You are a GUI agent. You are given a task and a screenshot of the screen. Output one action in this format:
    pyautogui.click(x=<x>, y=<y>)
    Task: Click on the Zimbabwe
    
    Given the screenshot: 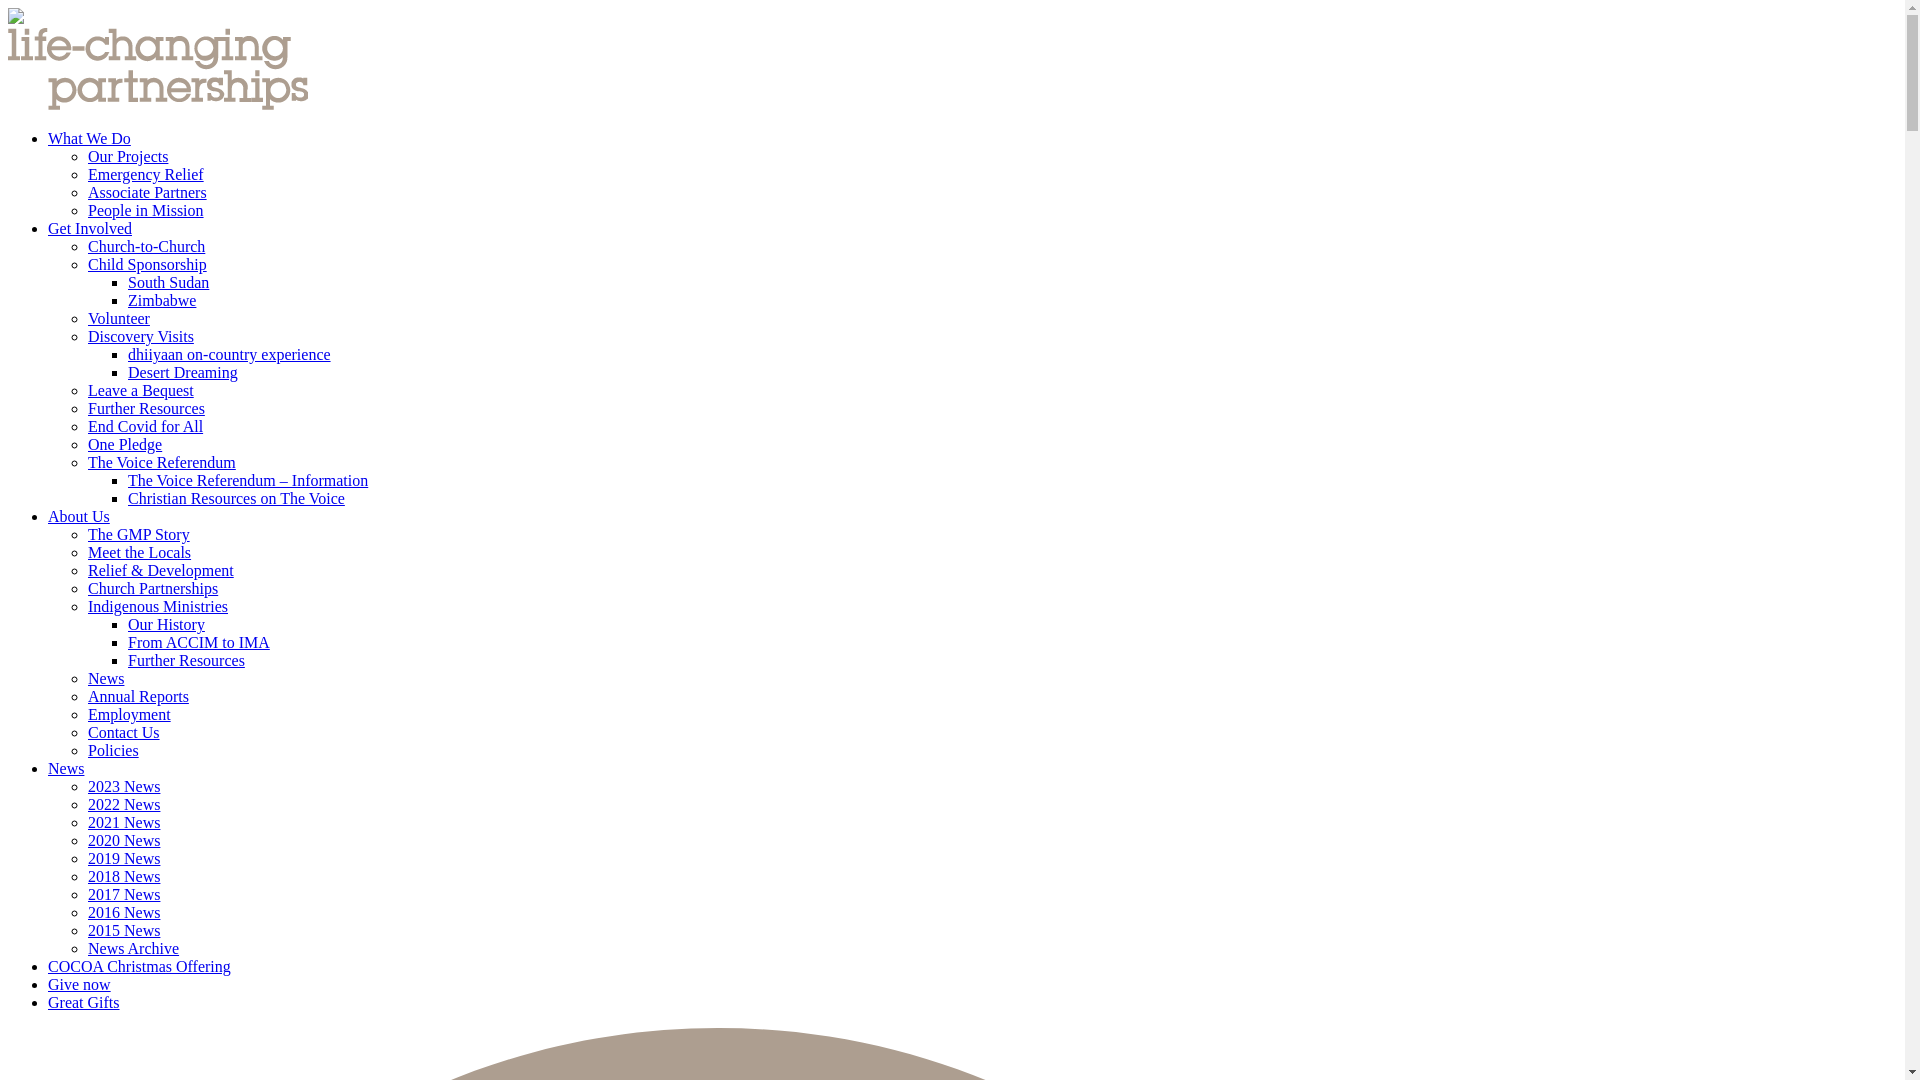 What is the action you would take?
    pyautogui.click(x=162, y=300)
    